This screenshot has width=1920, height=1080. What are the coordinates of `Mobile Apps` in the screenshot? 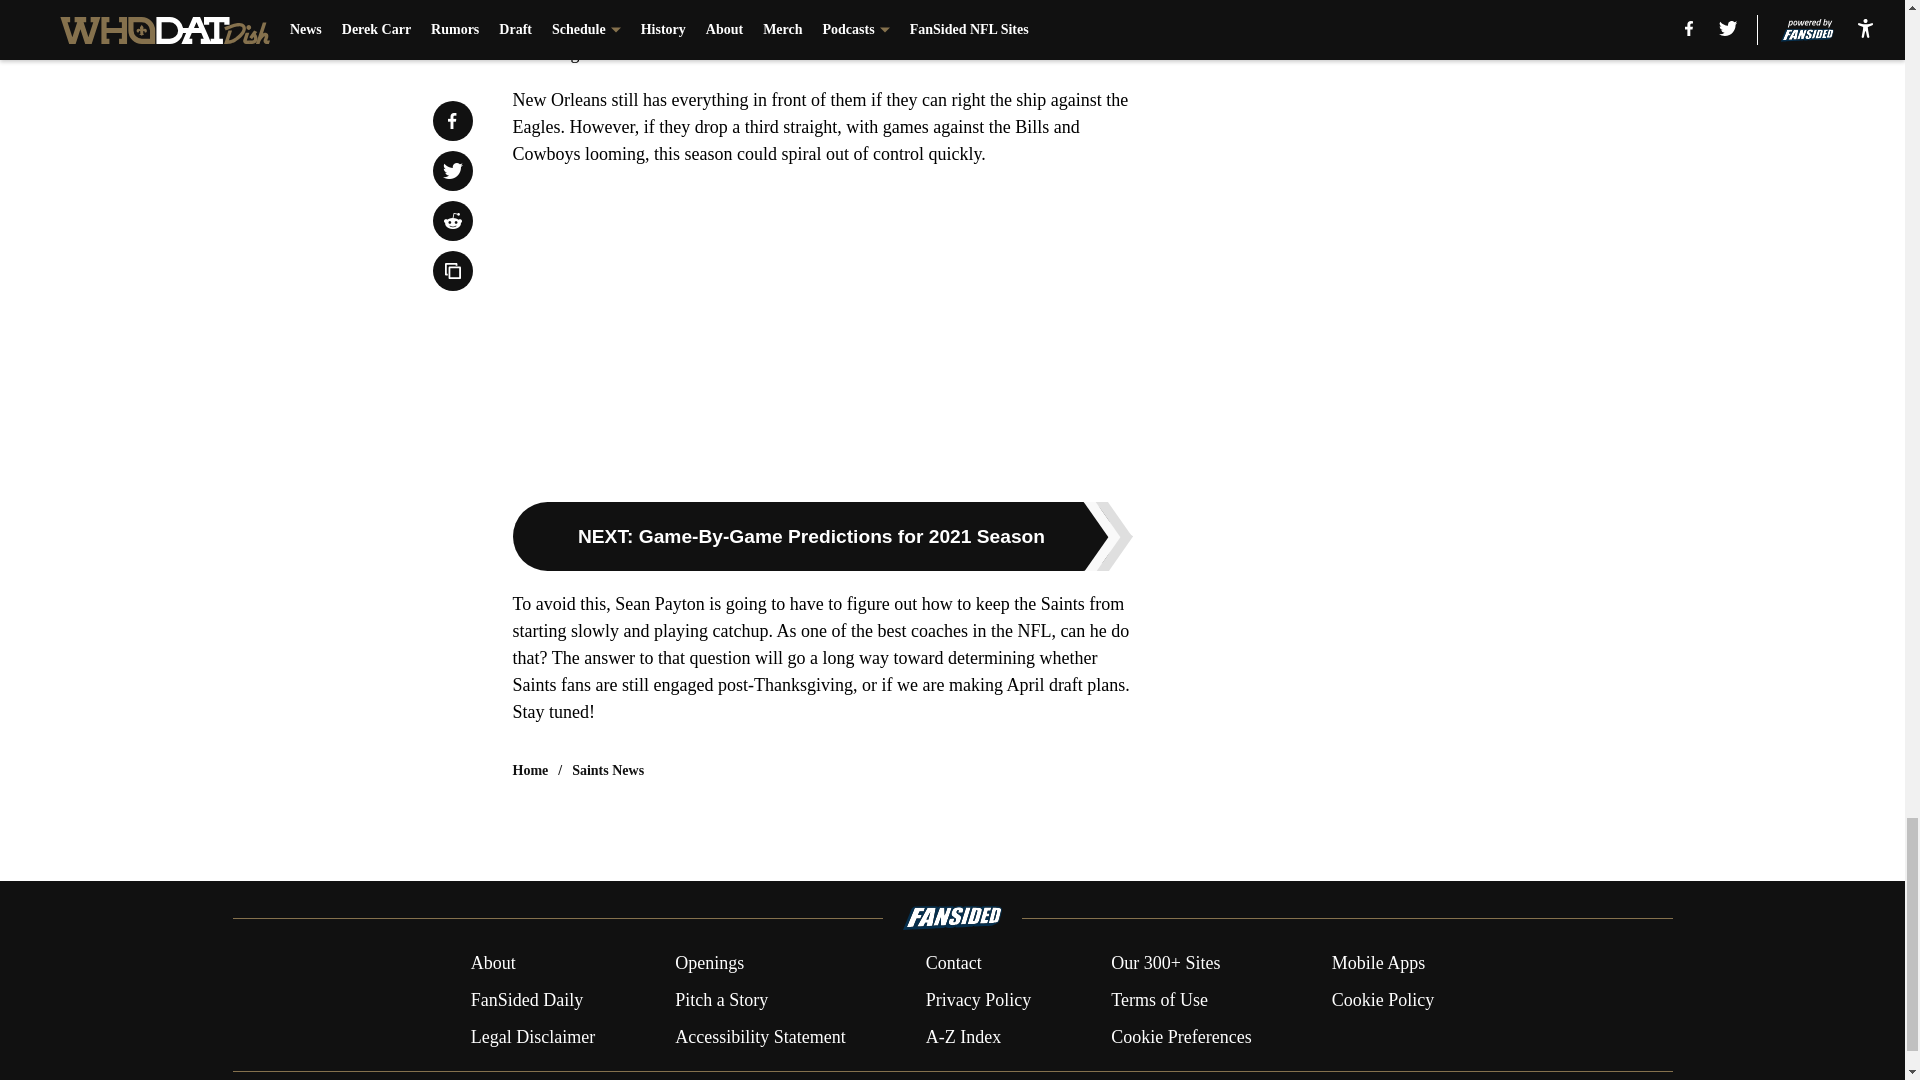 It's located at (1379, 964).